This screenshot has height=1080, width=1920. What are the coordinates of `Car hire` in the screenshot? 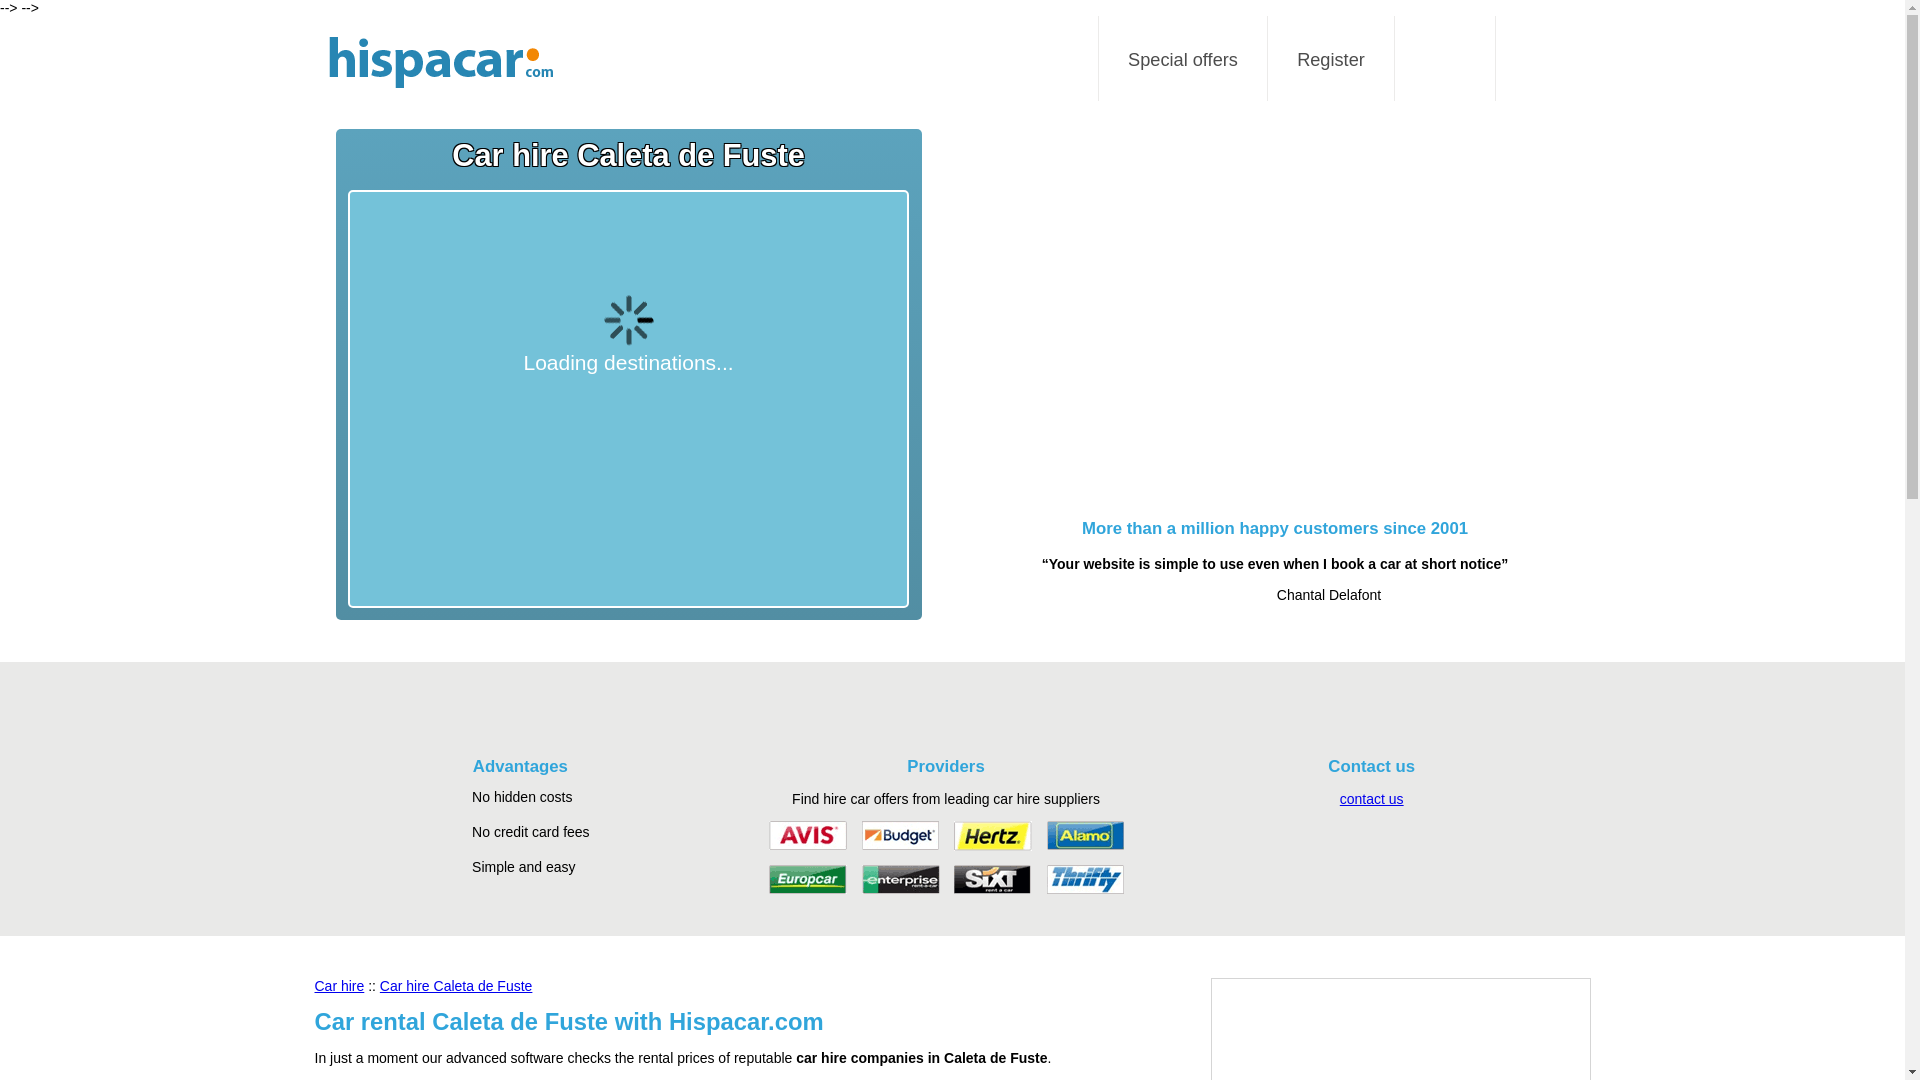 It's located at (339, 986).